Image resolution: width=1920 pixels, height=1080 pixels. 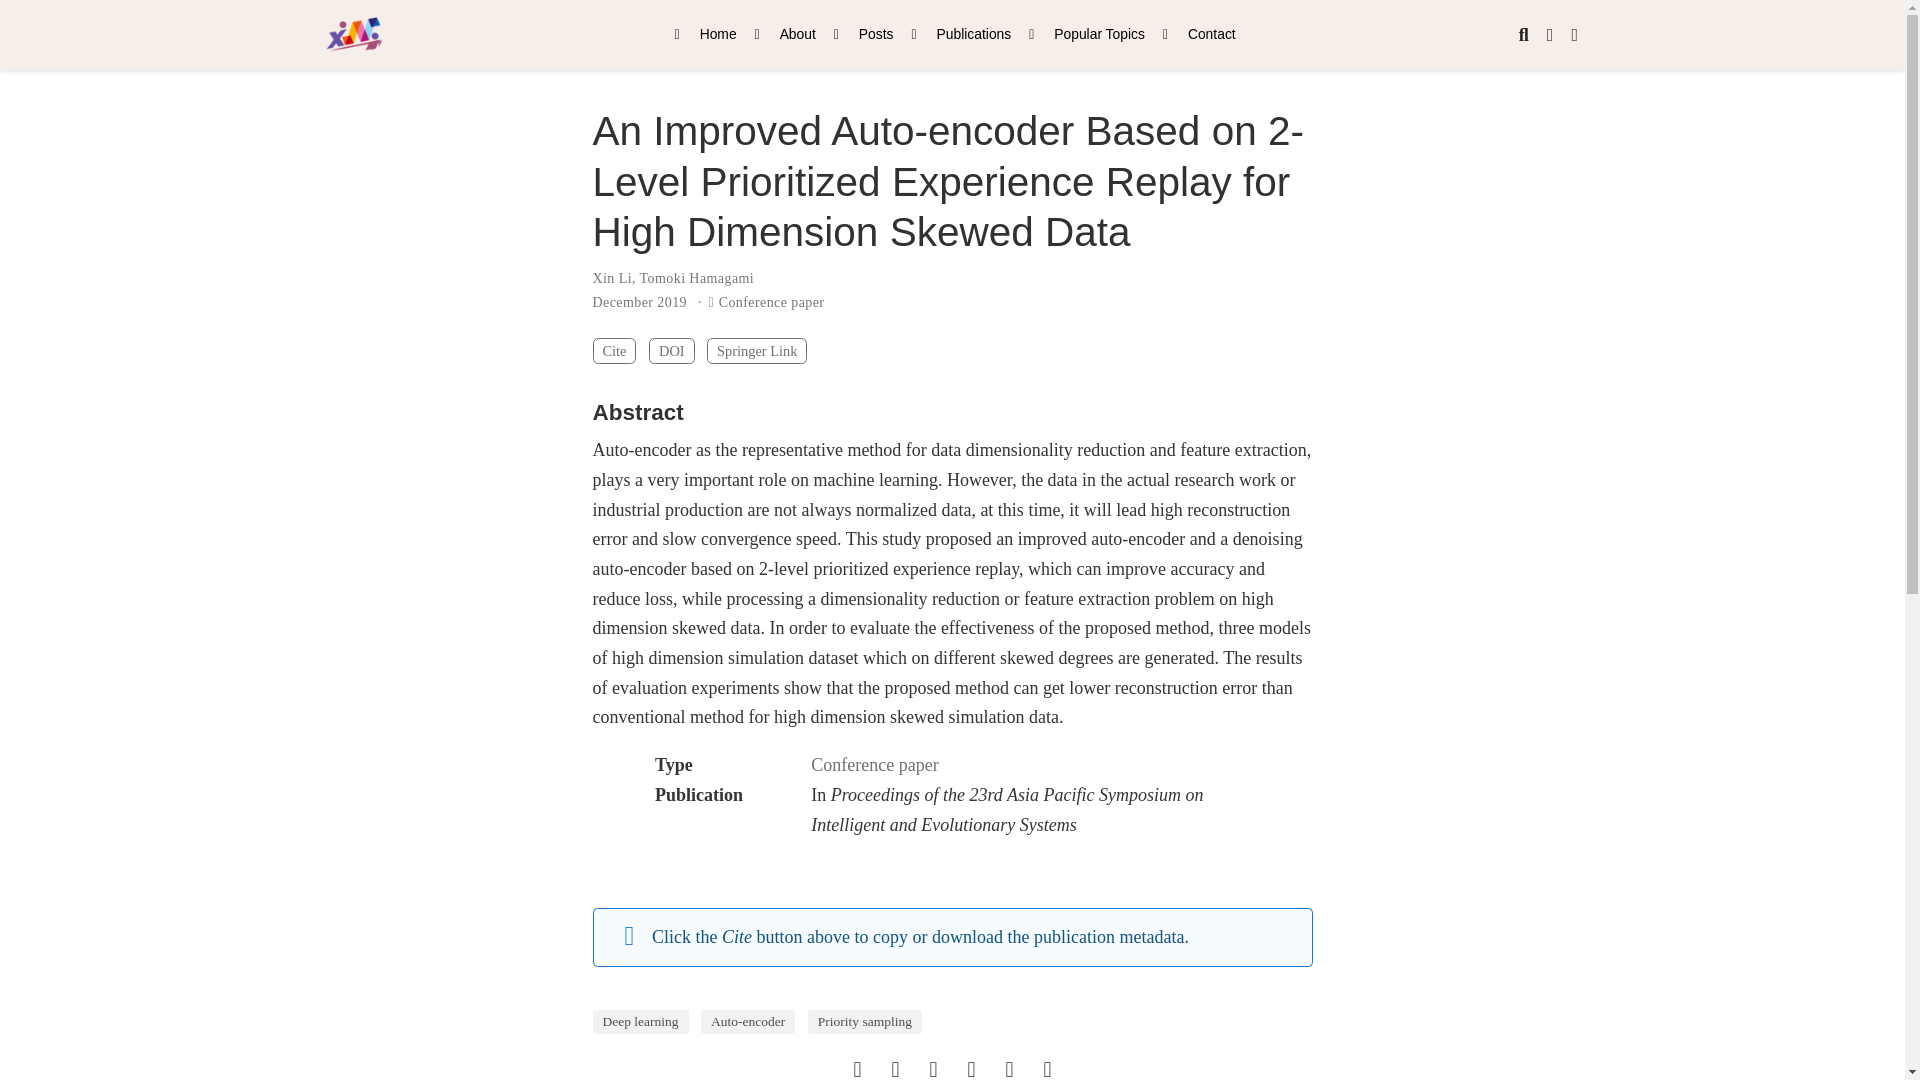 I want to click on Popular Topics, so click(x=1086, y=34).